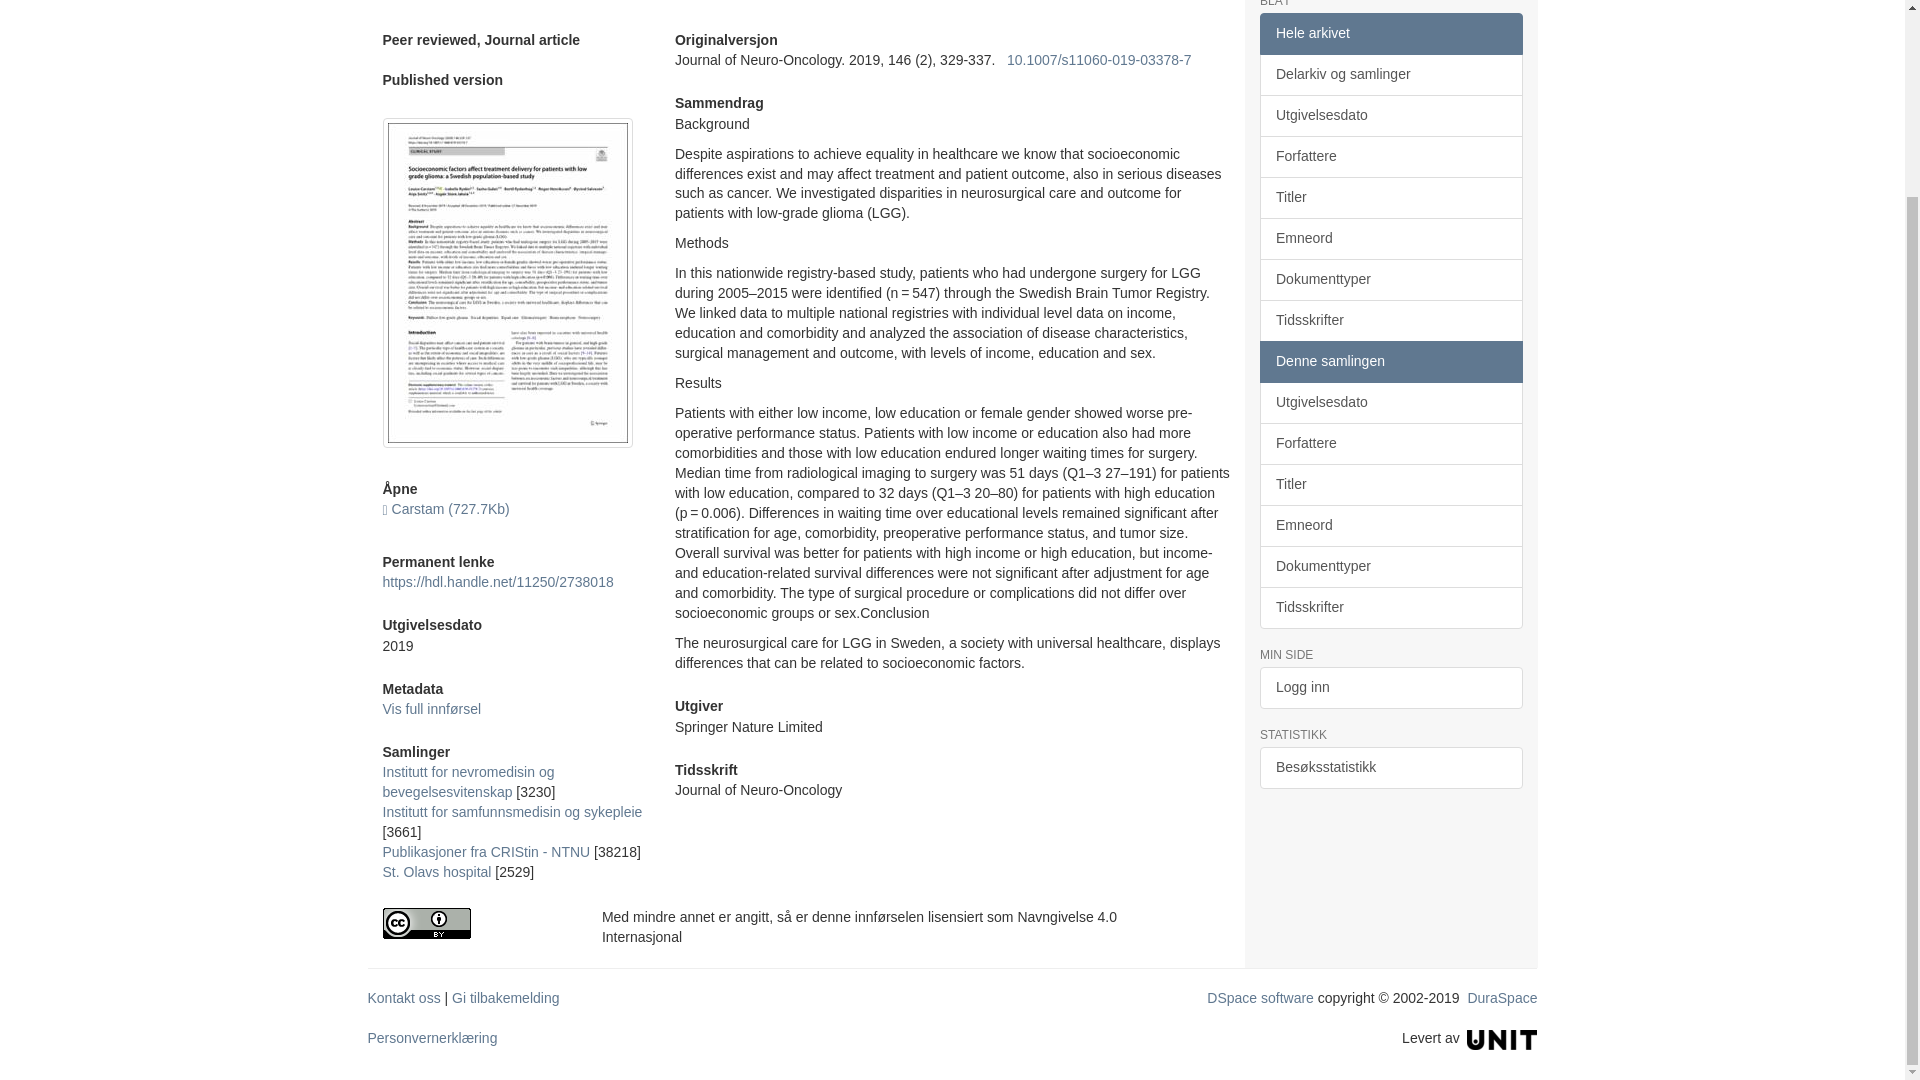  Describe the element at coordinates (1502, 1038) in the screenshot. I see `Unit` at that location.